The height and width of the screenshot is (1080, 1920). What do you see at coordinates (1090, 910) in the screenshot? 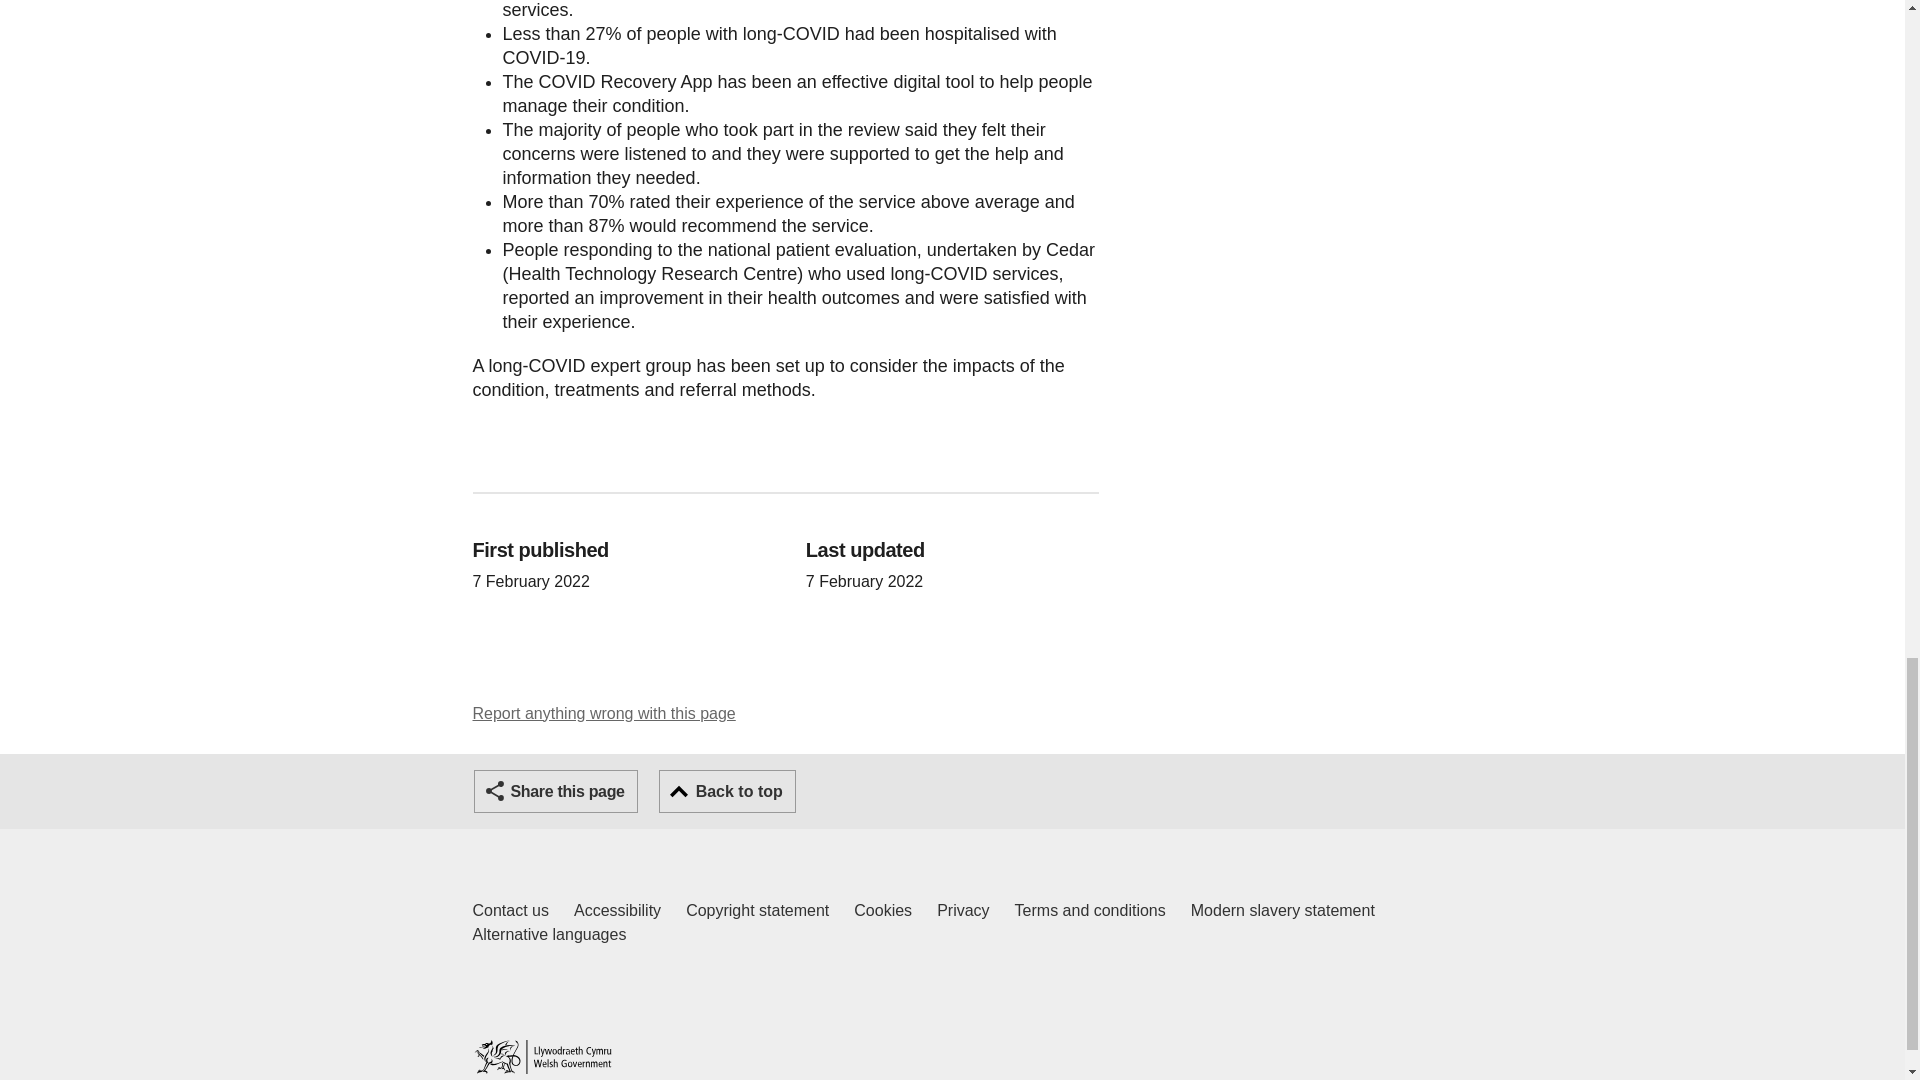
I see `Terms and conditions` at bounding box center [1090, 910].